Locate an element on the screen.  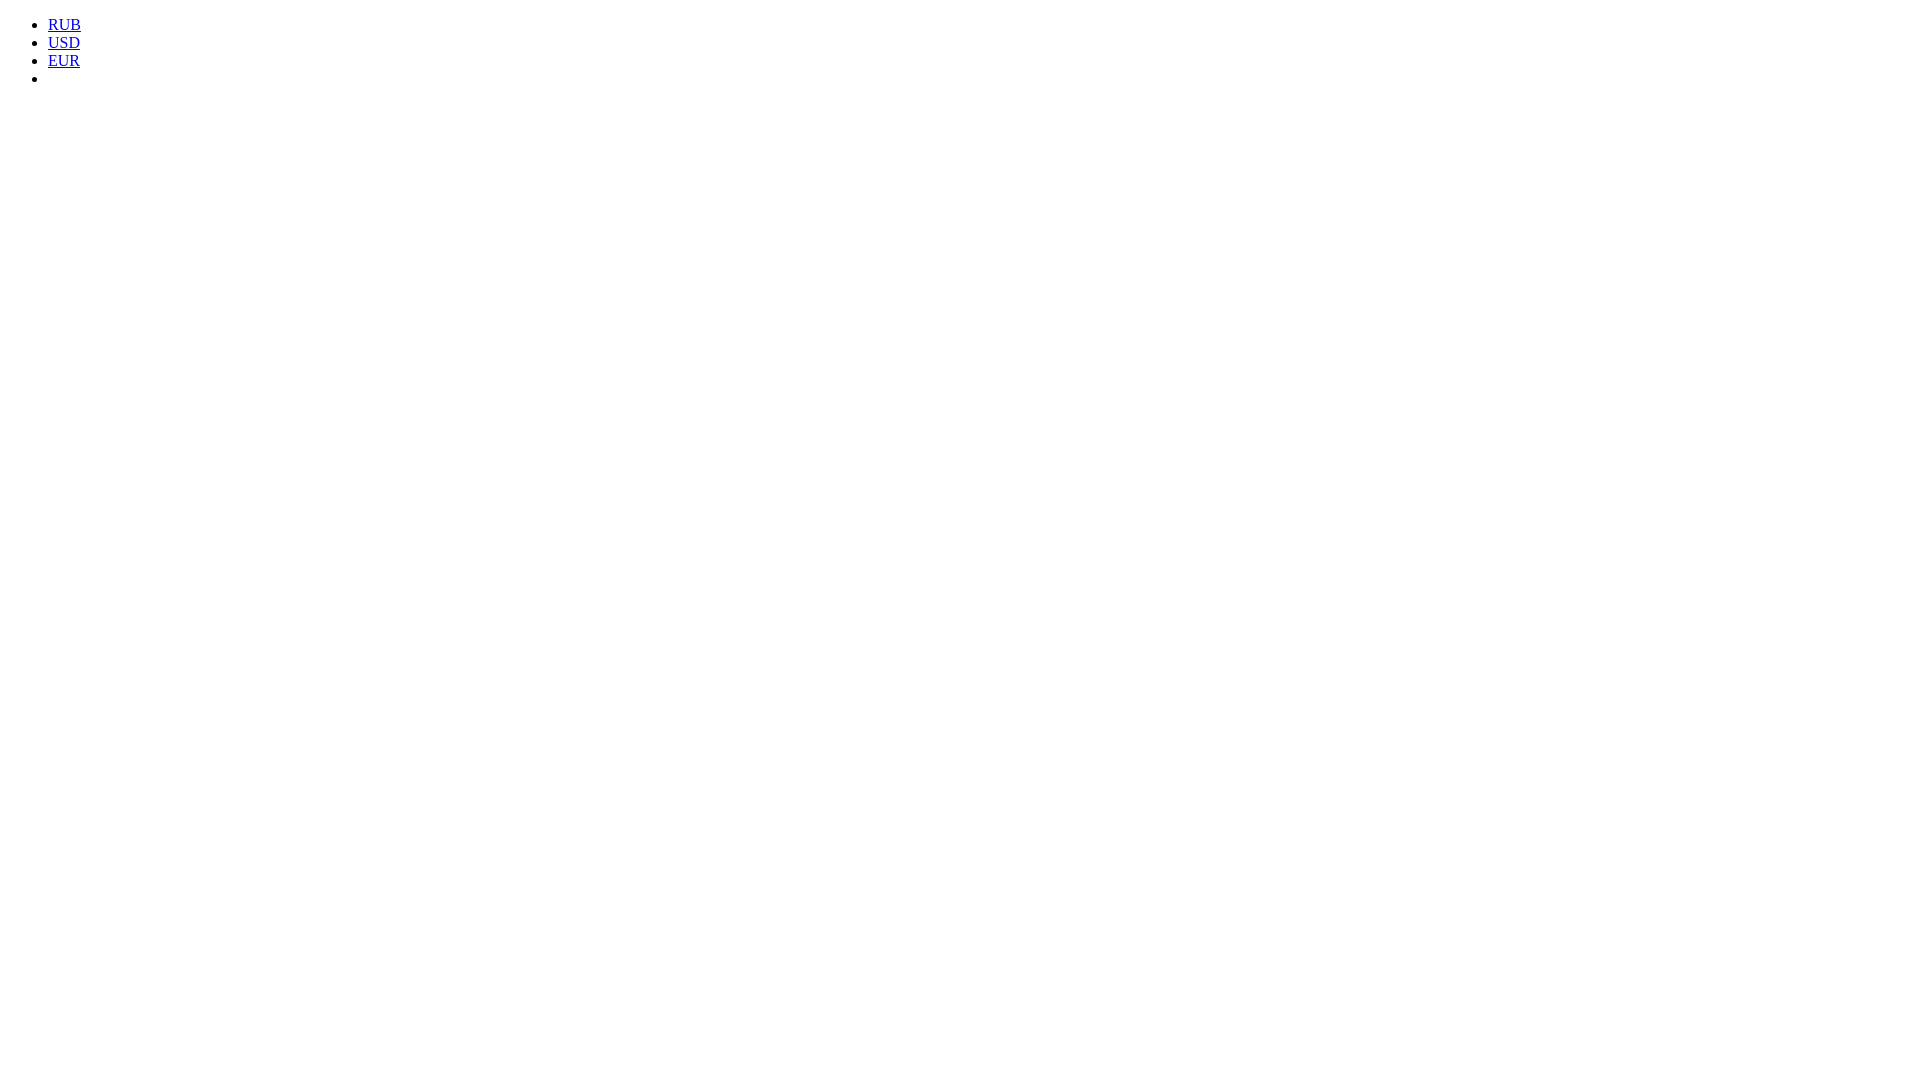
EUR is located at coordinates (64, 60).